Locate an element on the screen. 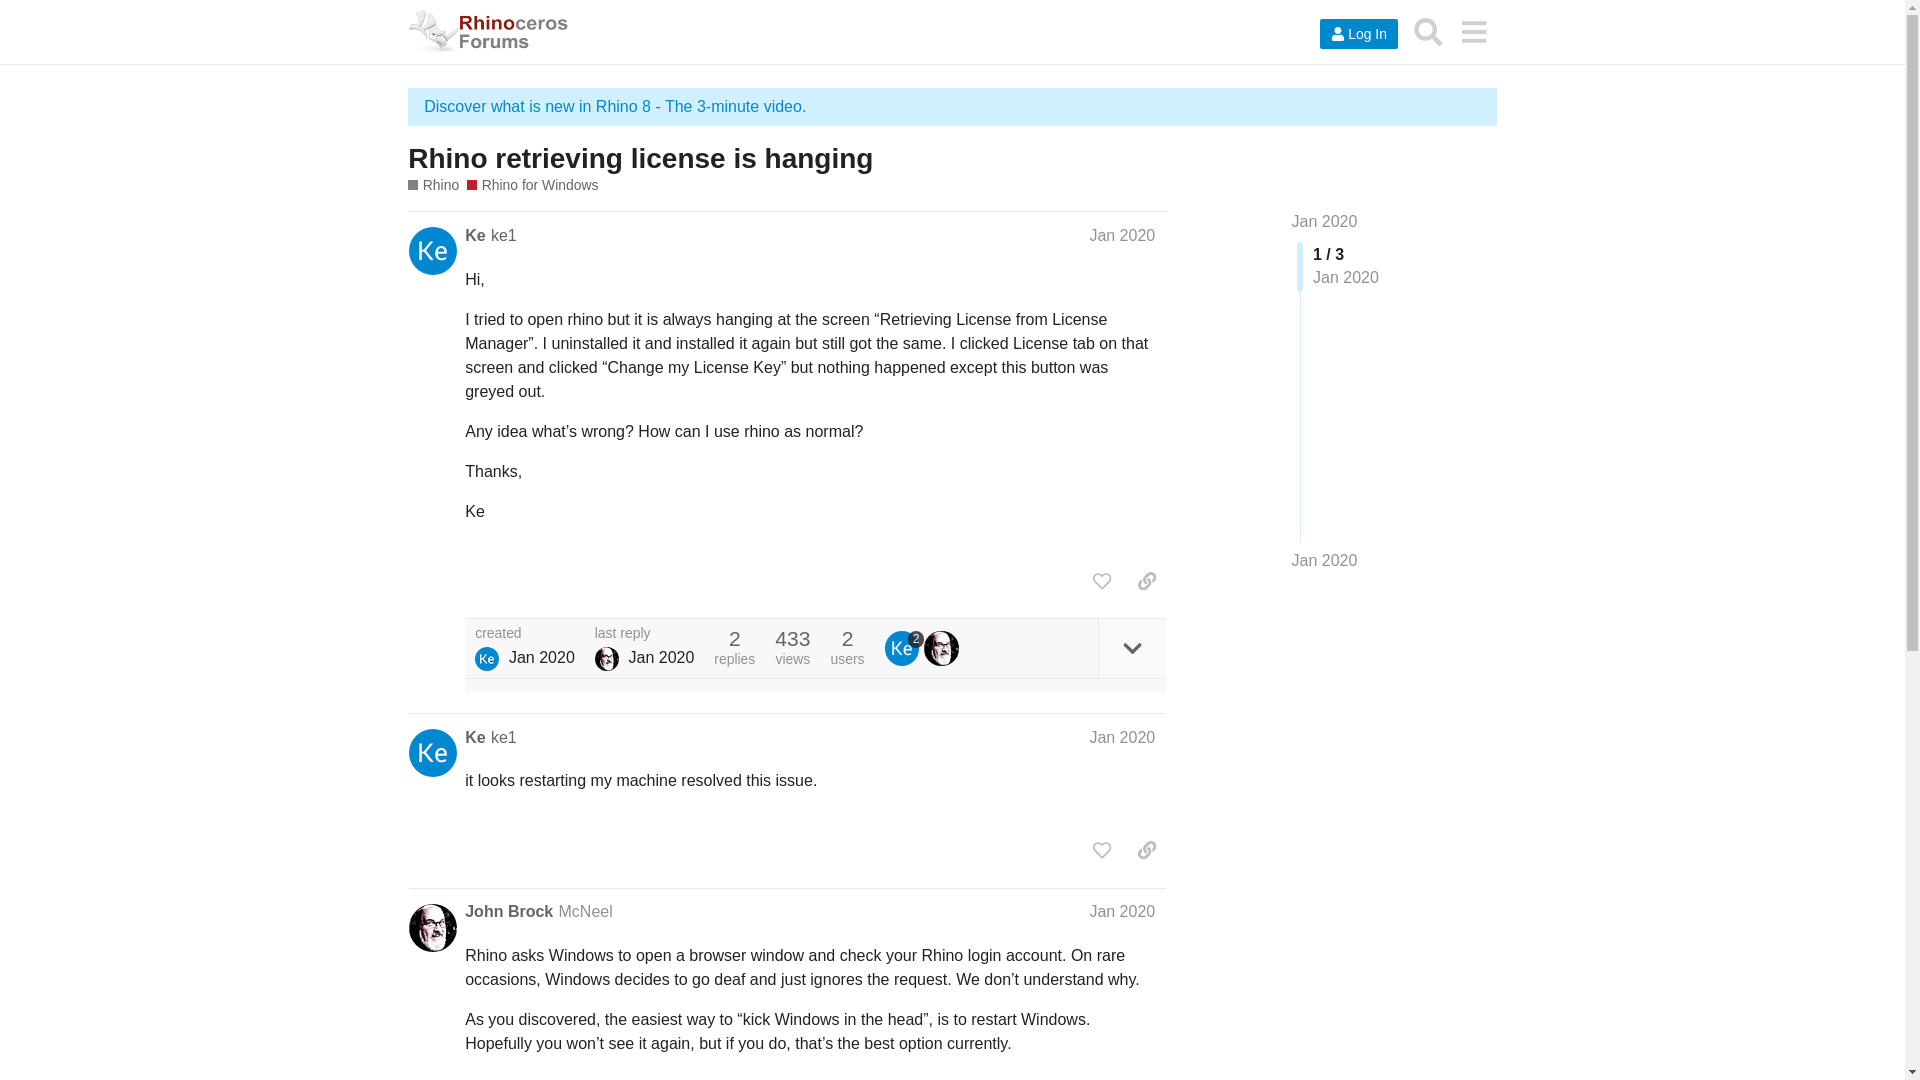 The width and height of the screenshot is (1920, 1080). Ke is located at coordinates (474, 738).